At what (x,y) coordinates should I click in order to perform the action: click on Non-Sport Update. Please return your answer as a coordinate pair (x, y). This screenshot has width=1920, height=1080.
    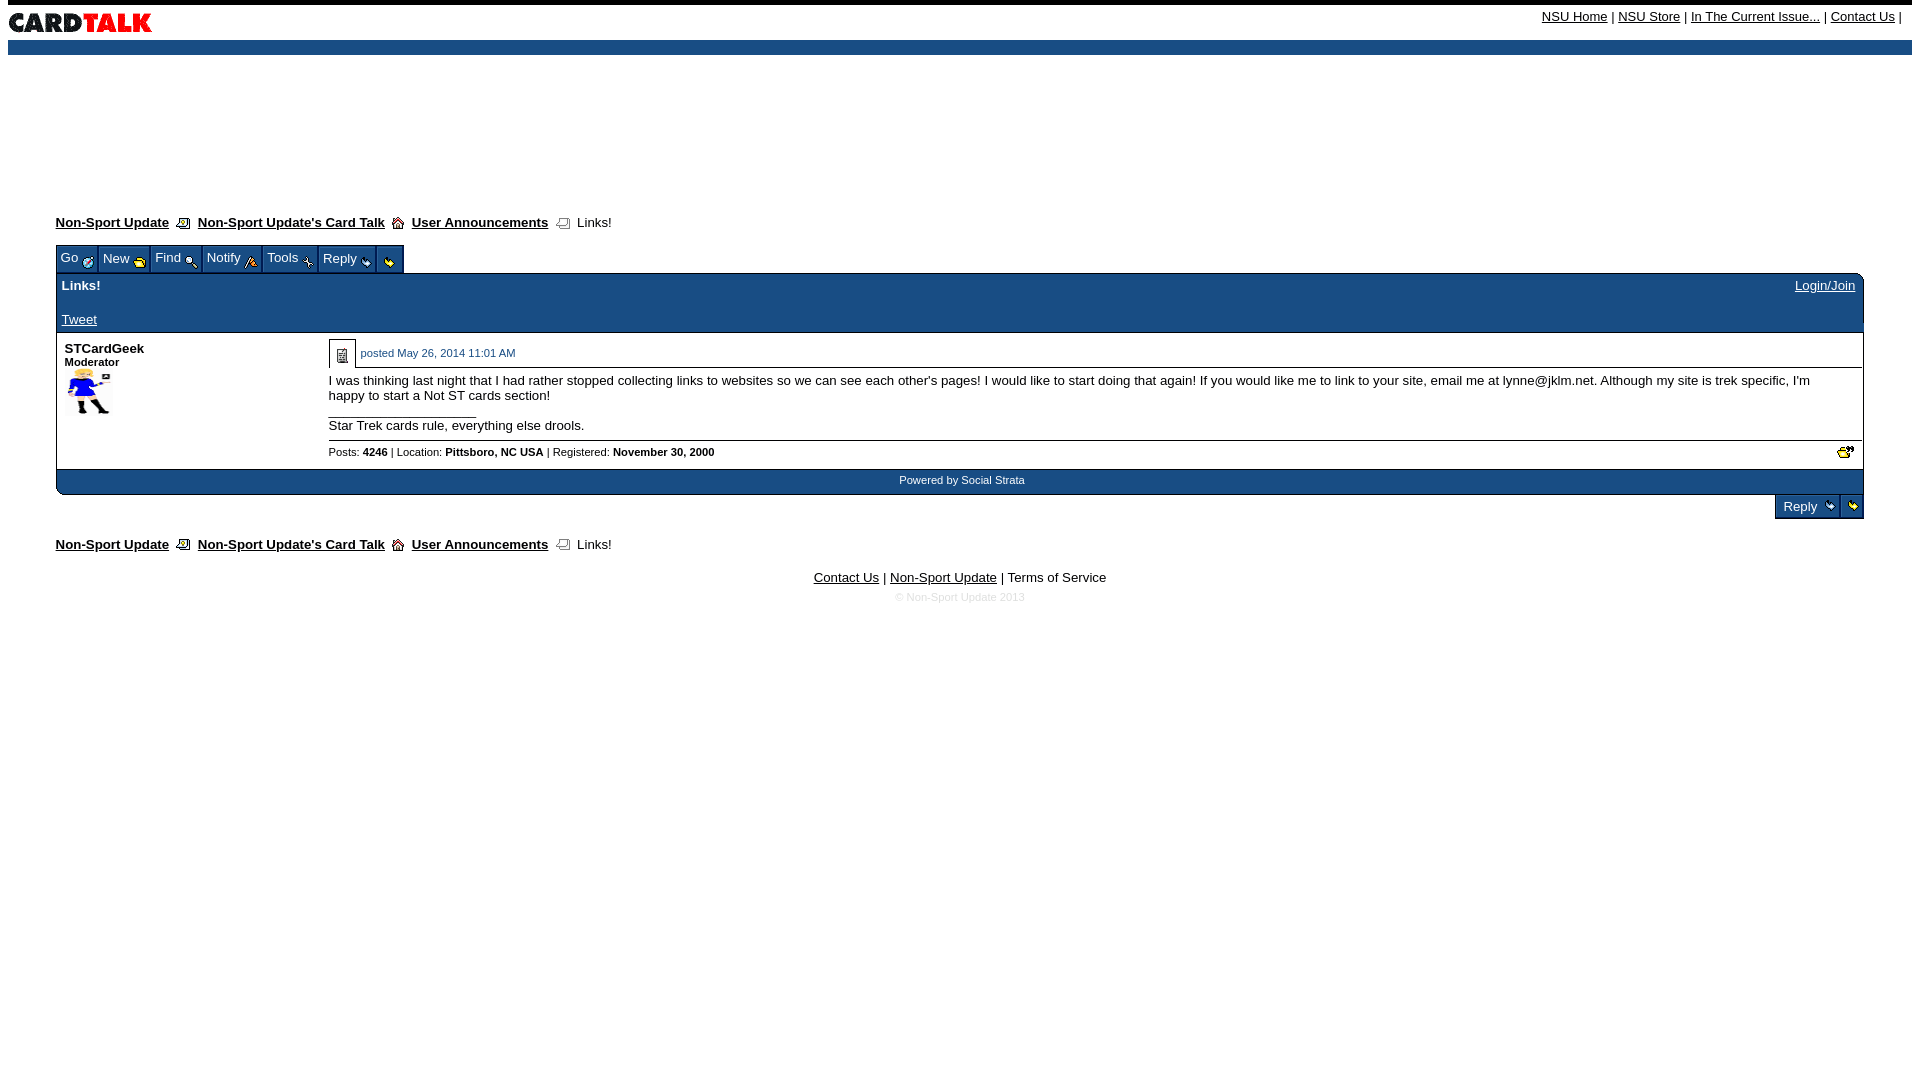
    Looking at the image, I should click on (112, 222).